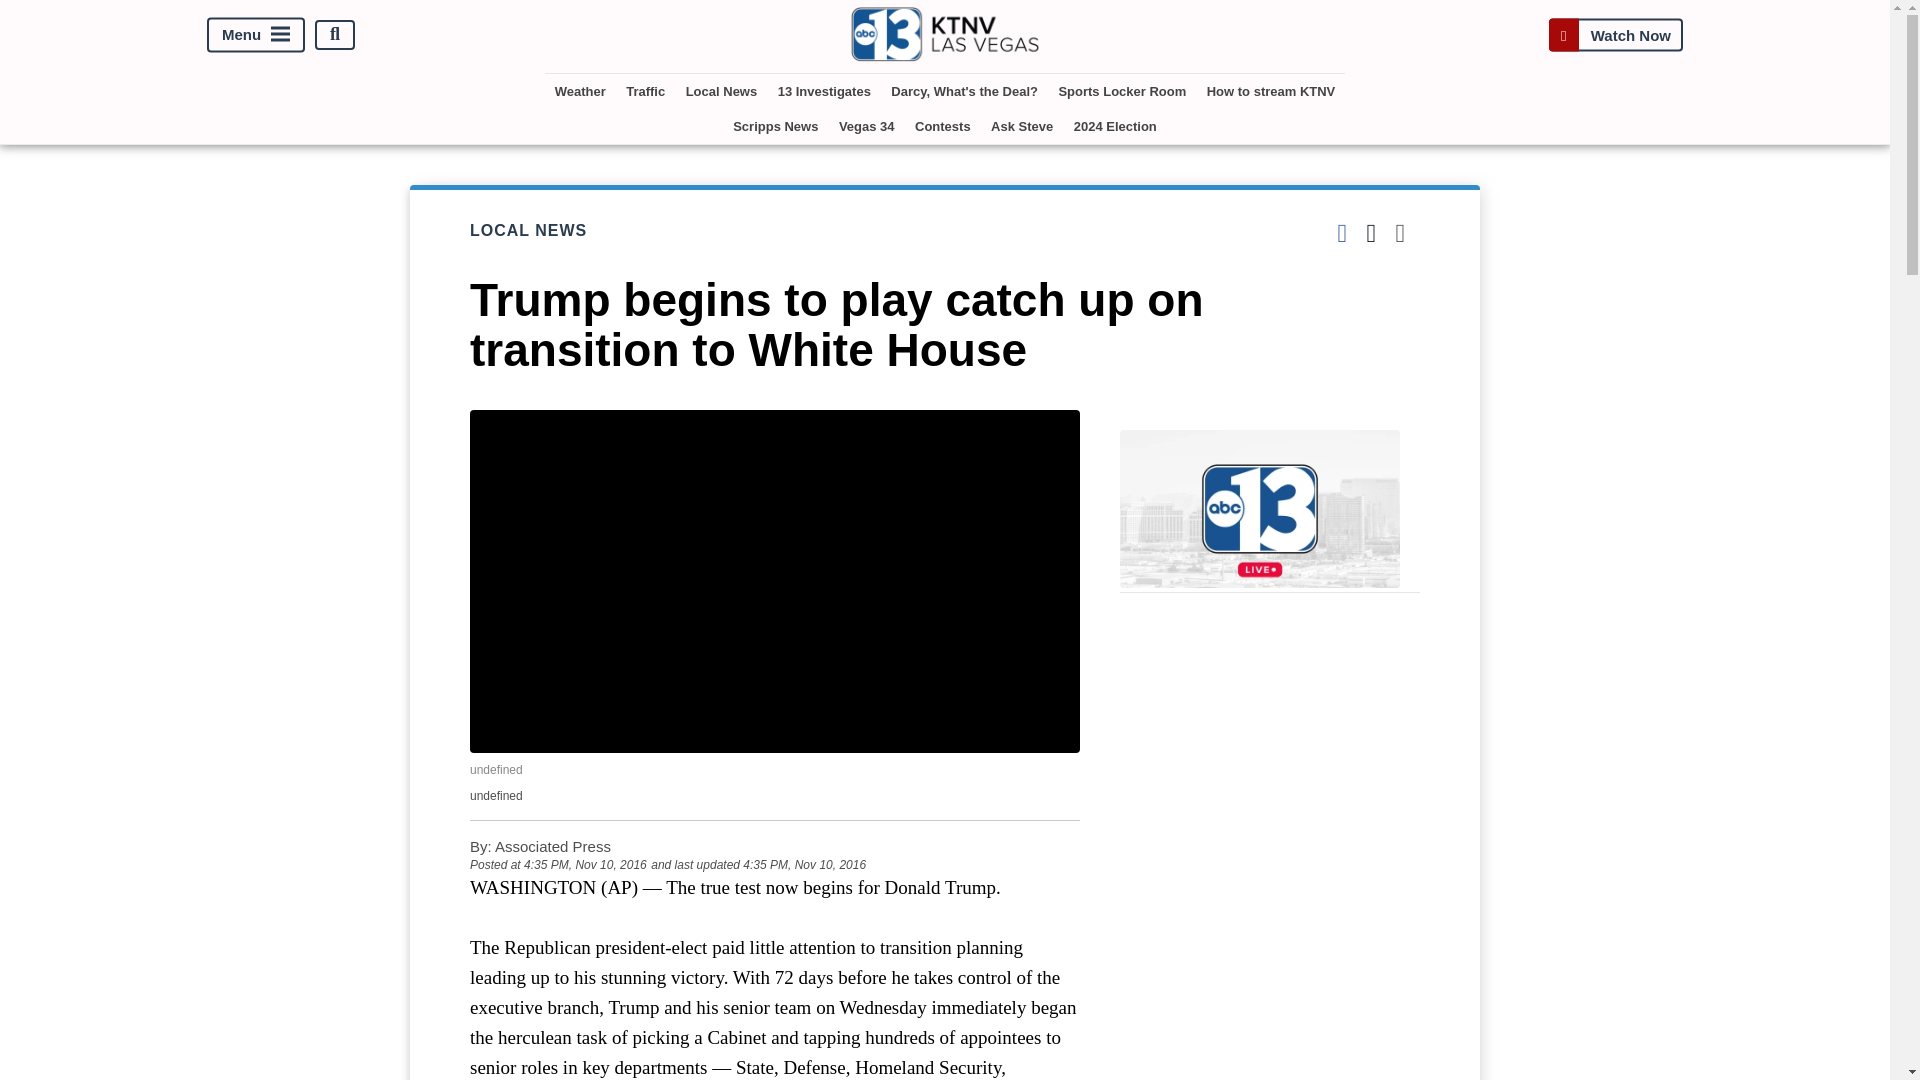  I want to click on Menu, so click(256, 34).